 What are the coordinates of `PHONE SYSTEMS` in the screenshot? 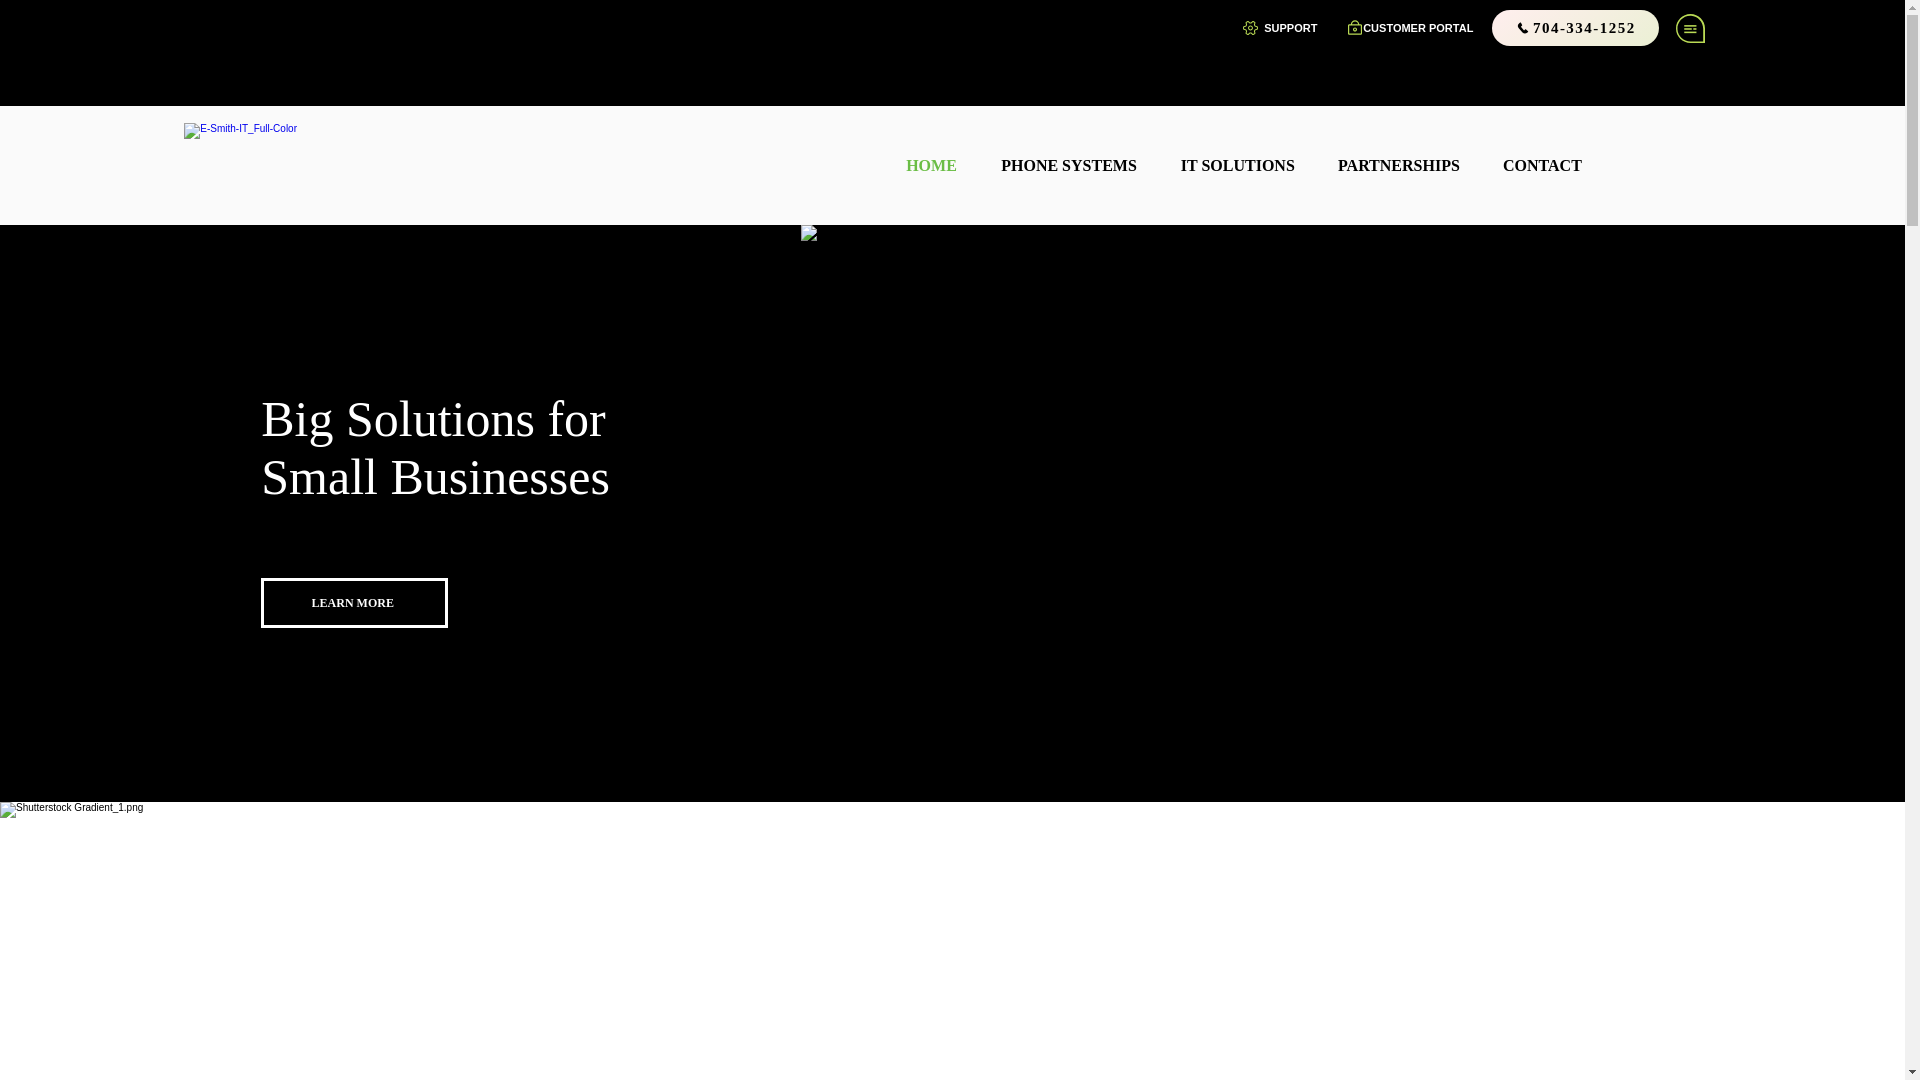 It's located at (1062, 166).